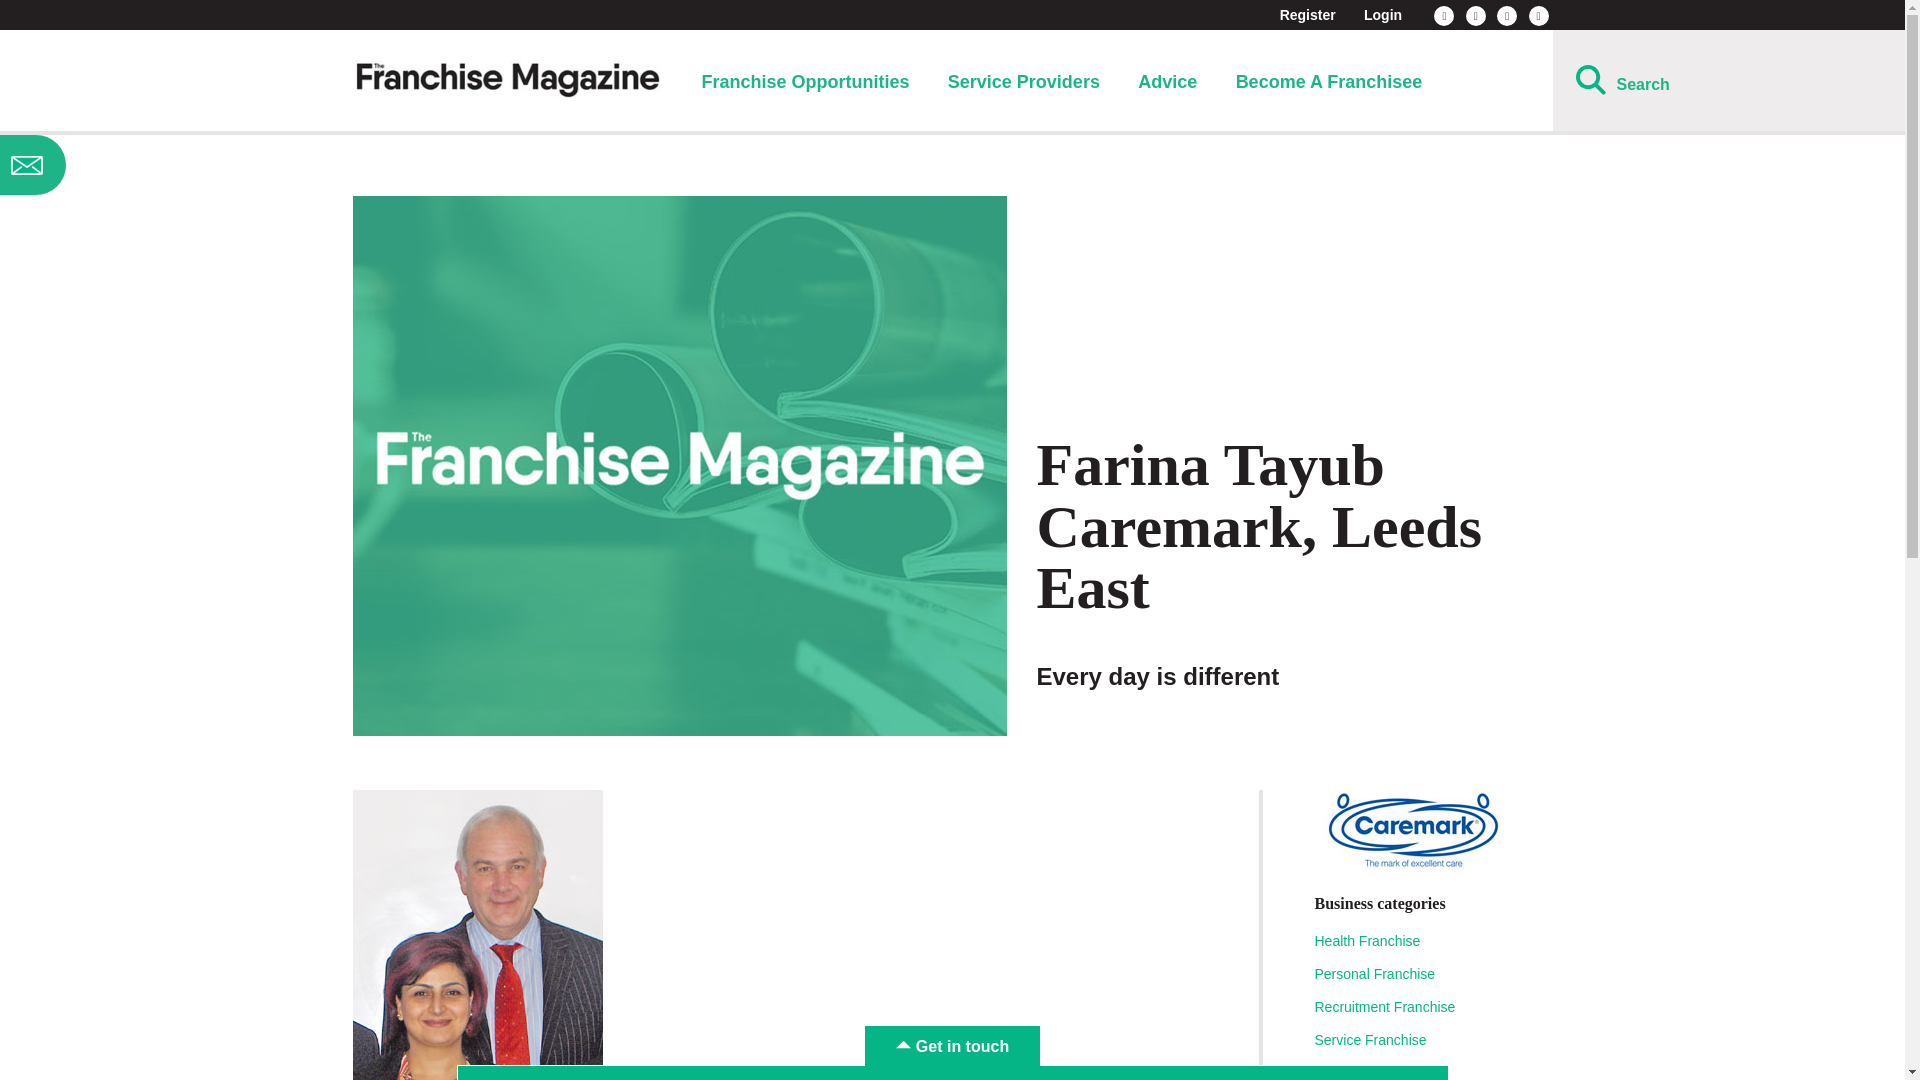 This screenshot has height=1080, width=1920. Describe the element at coordinates (1308, 14) in the screenshot. I see `Register` at that location.